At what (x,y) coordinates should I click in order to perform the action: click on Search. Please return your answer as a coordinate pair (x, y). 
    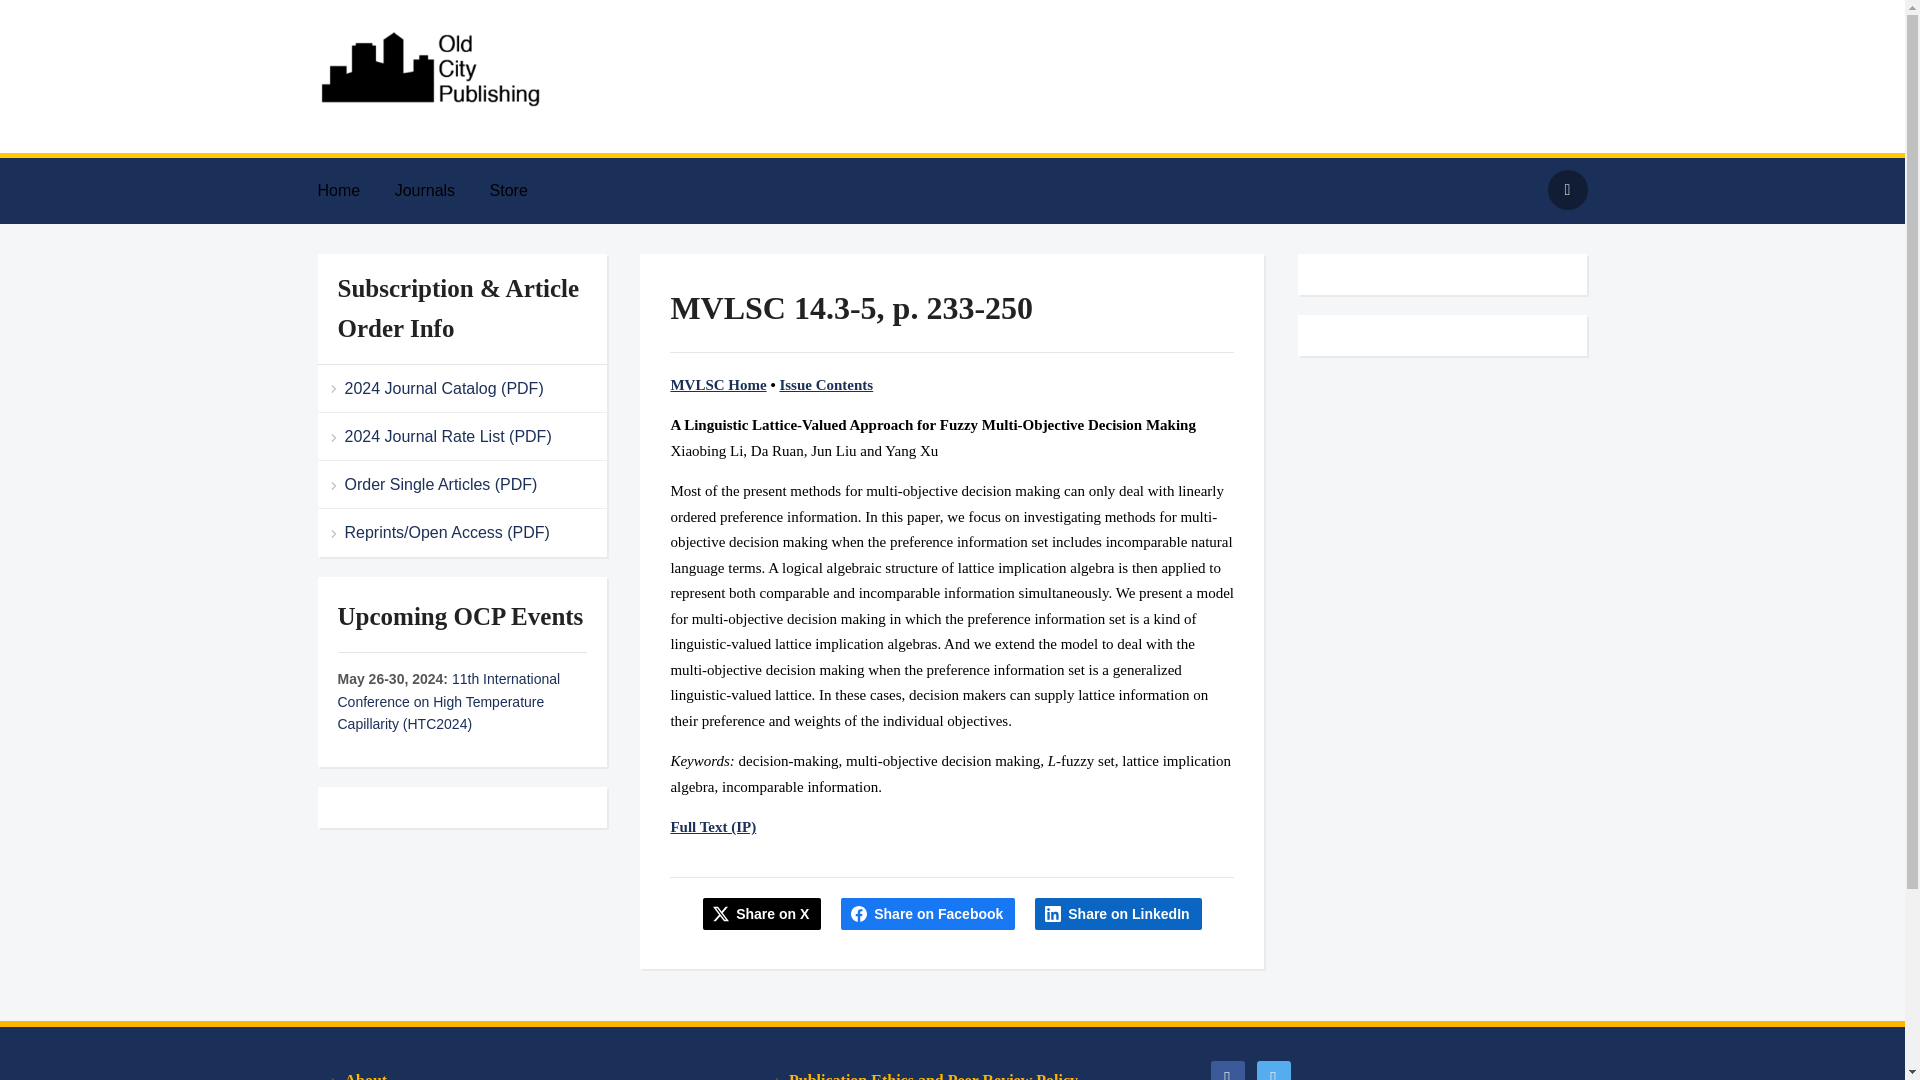
    Looking at the image, I should click on (1567, 189).